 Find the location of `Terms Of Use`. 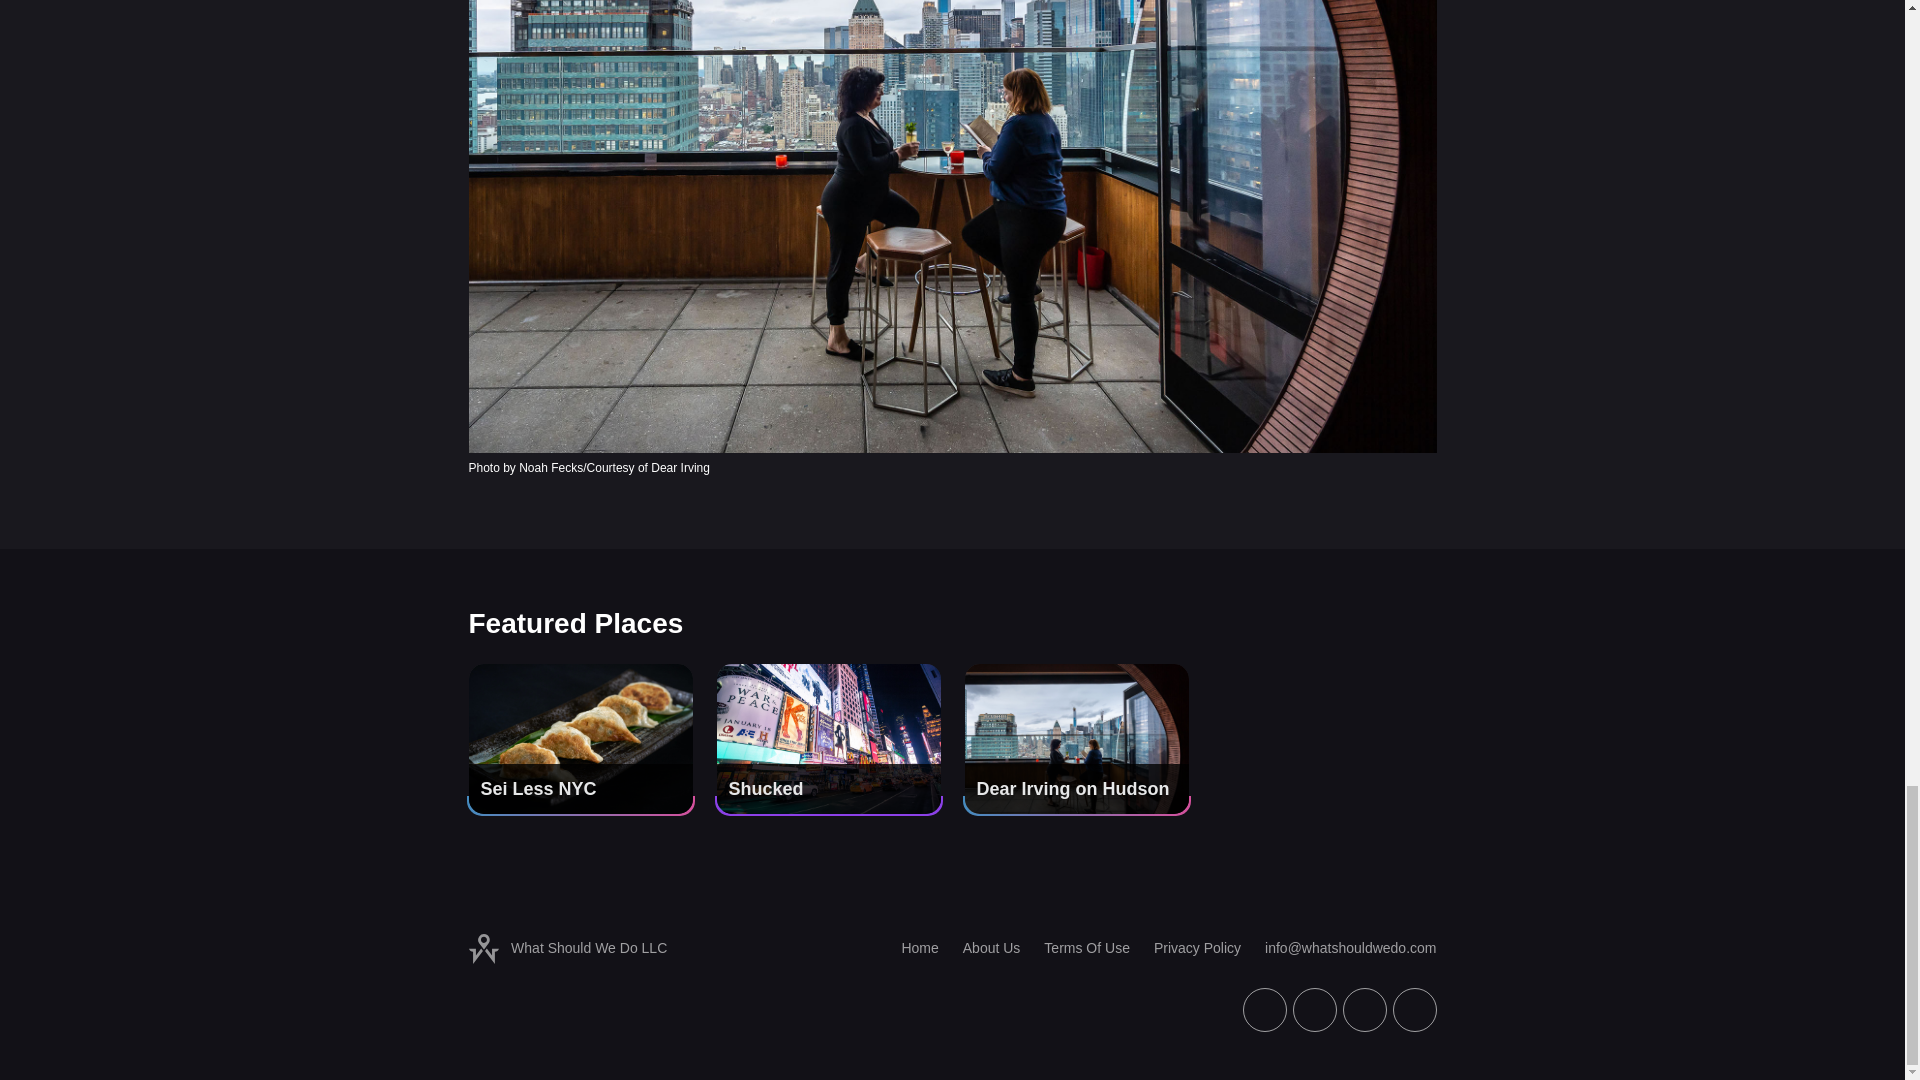

Terms Of Use is located at coordinates (1074, 948).